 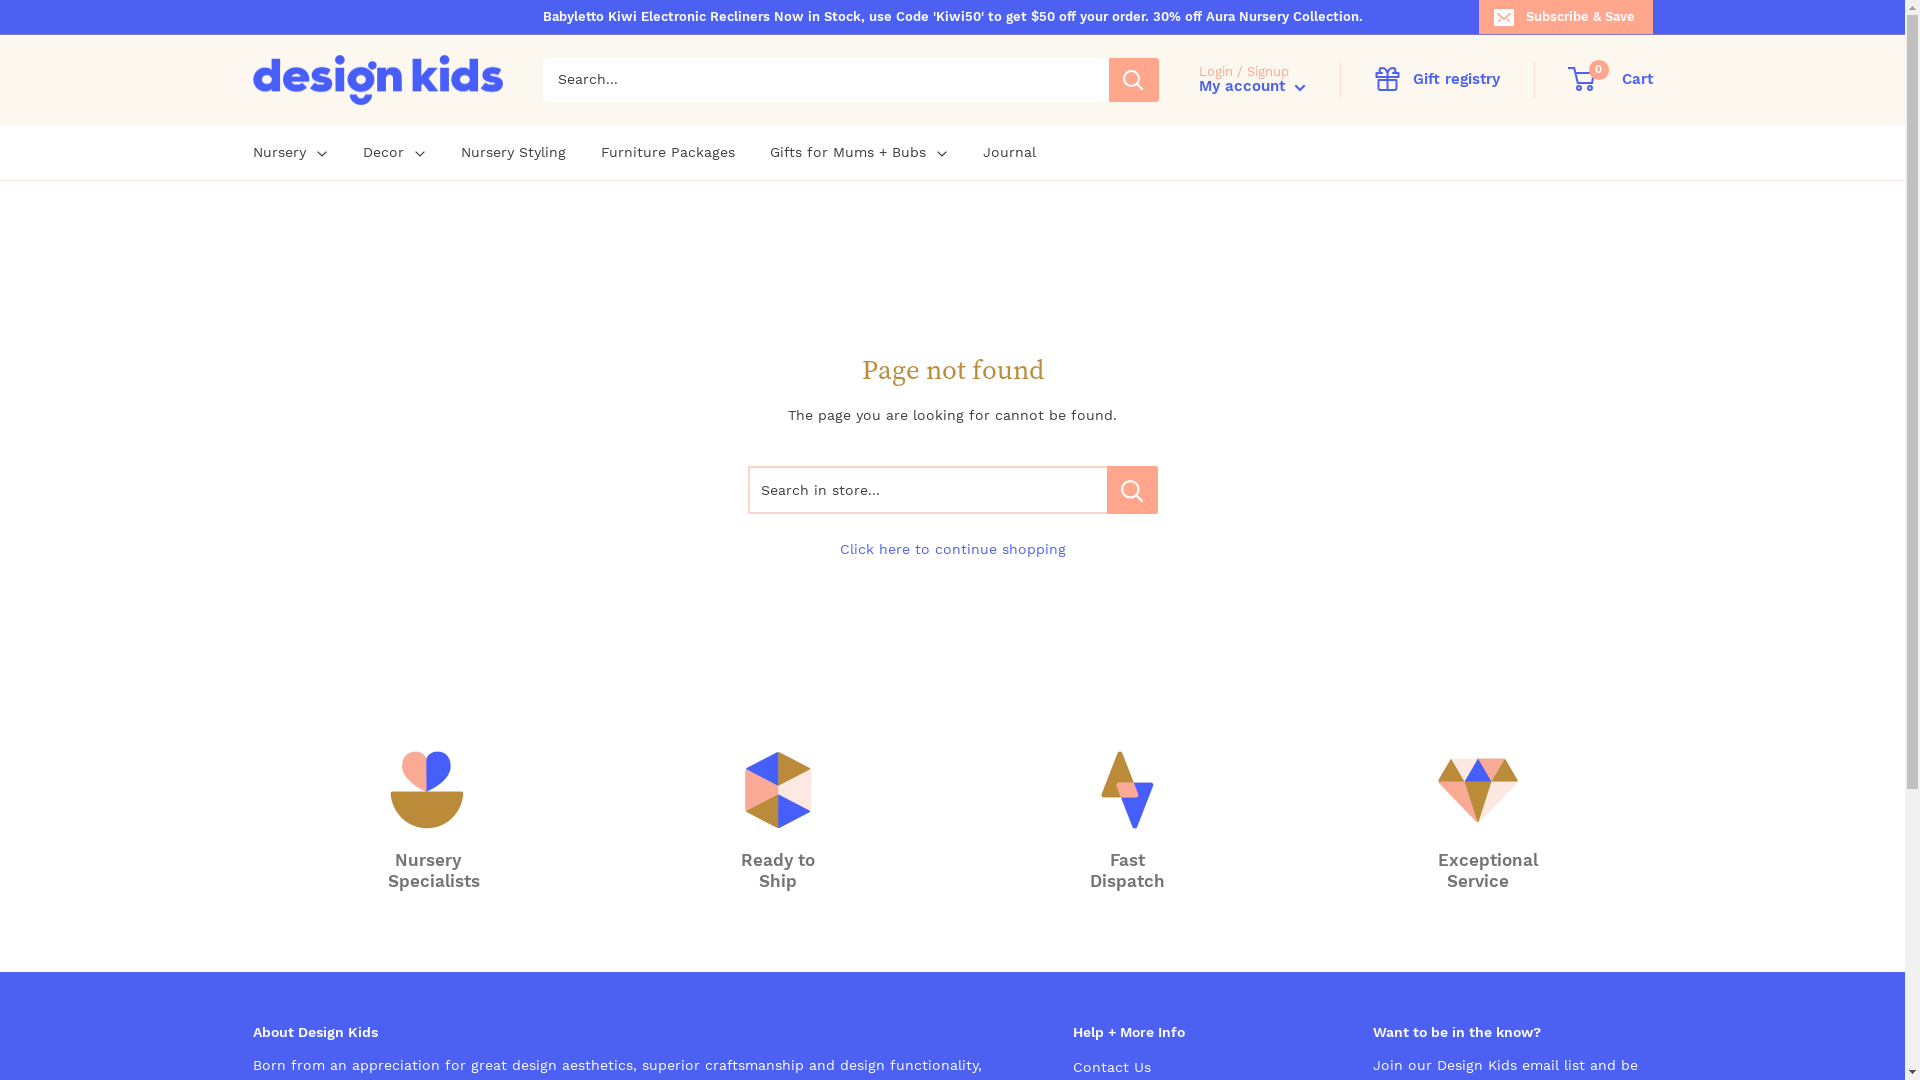 What do you see at coordinates (1438, 80) in the screenshot?
I see `Gift registry` at bounding box center [1438, 80].